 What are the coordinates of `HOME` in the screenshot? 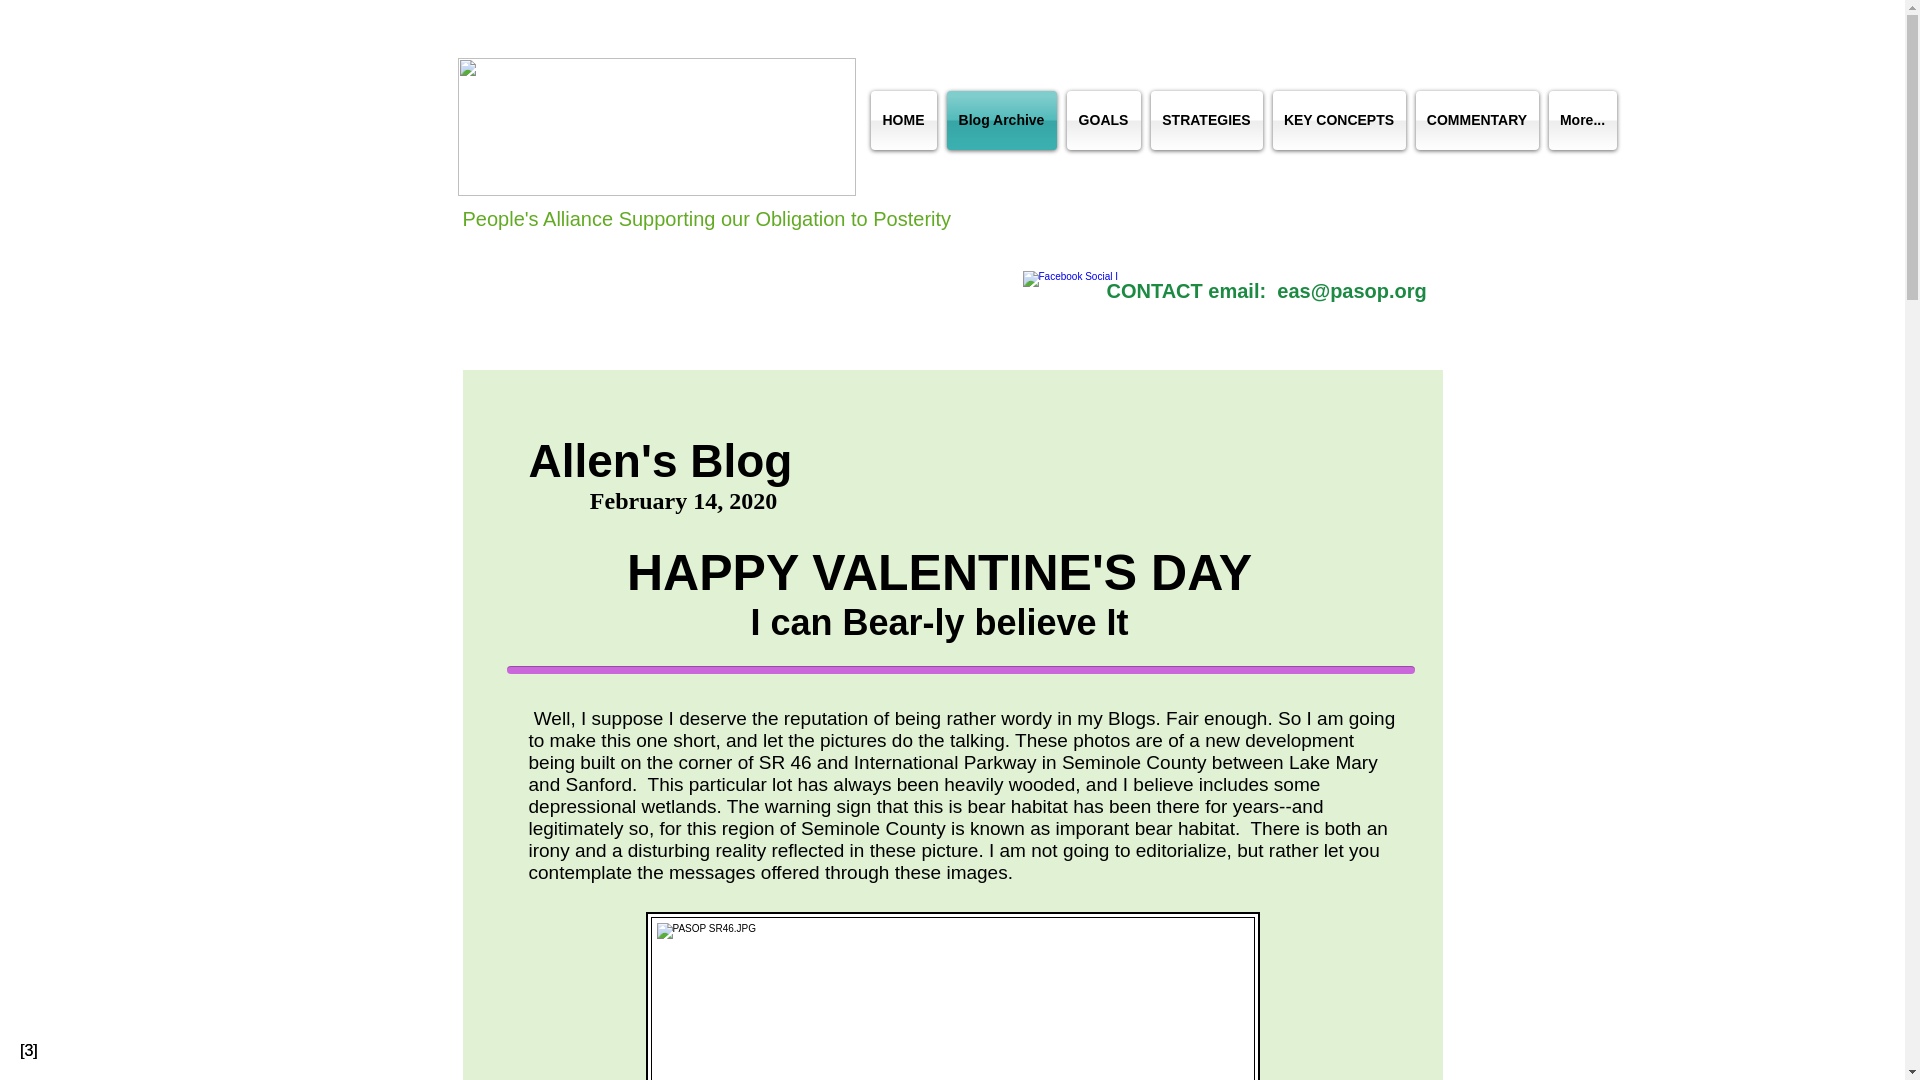 It's located at (904, 120).